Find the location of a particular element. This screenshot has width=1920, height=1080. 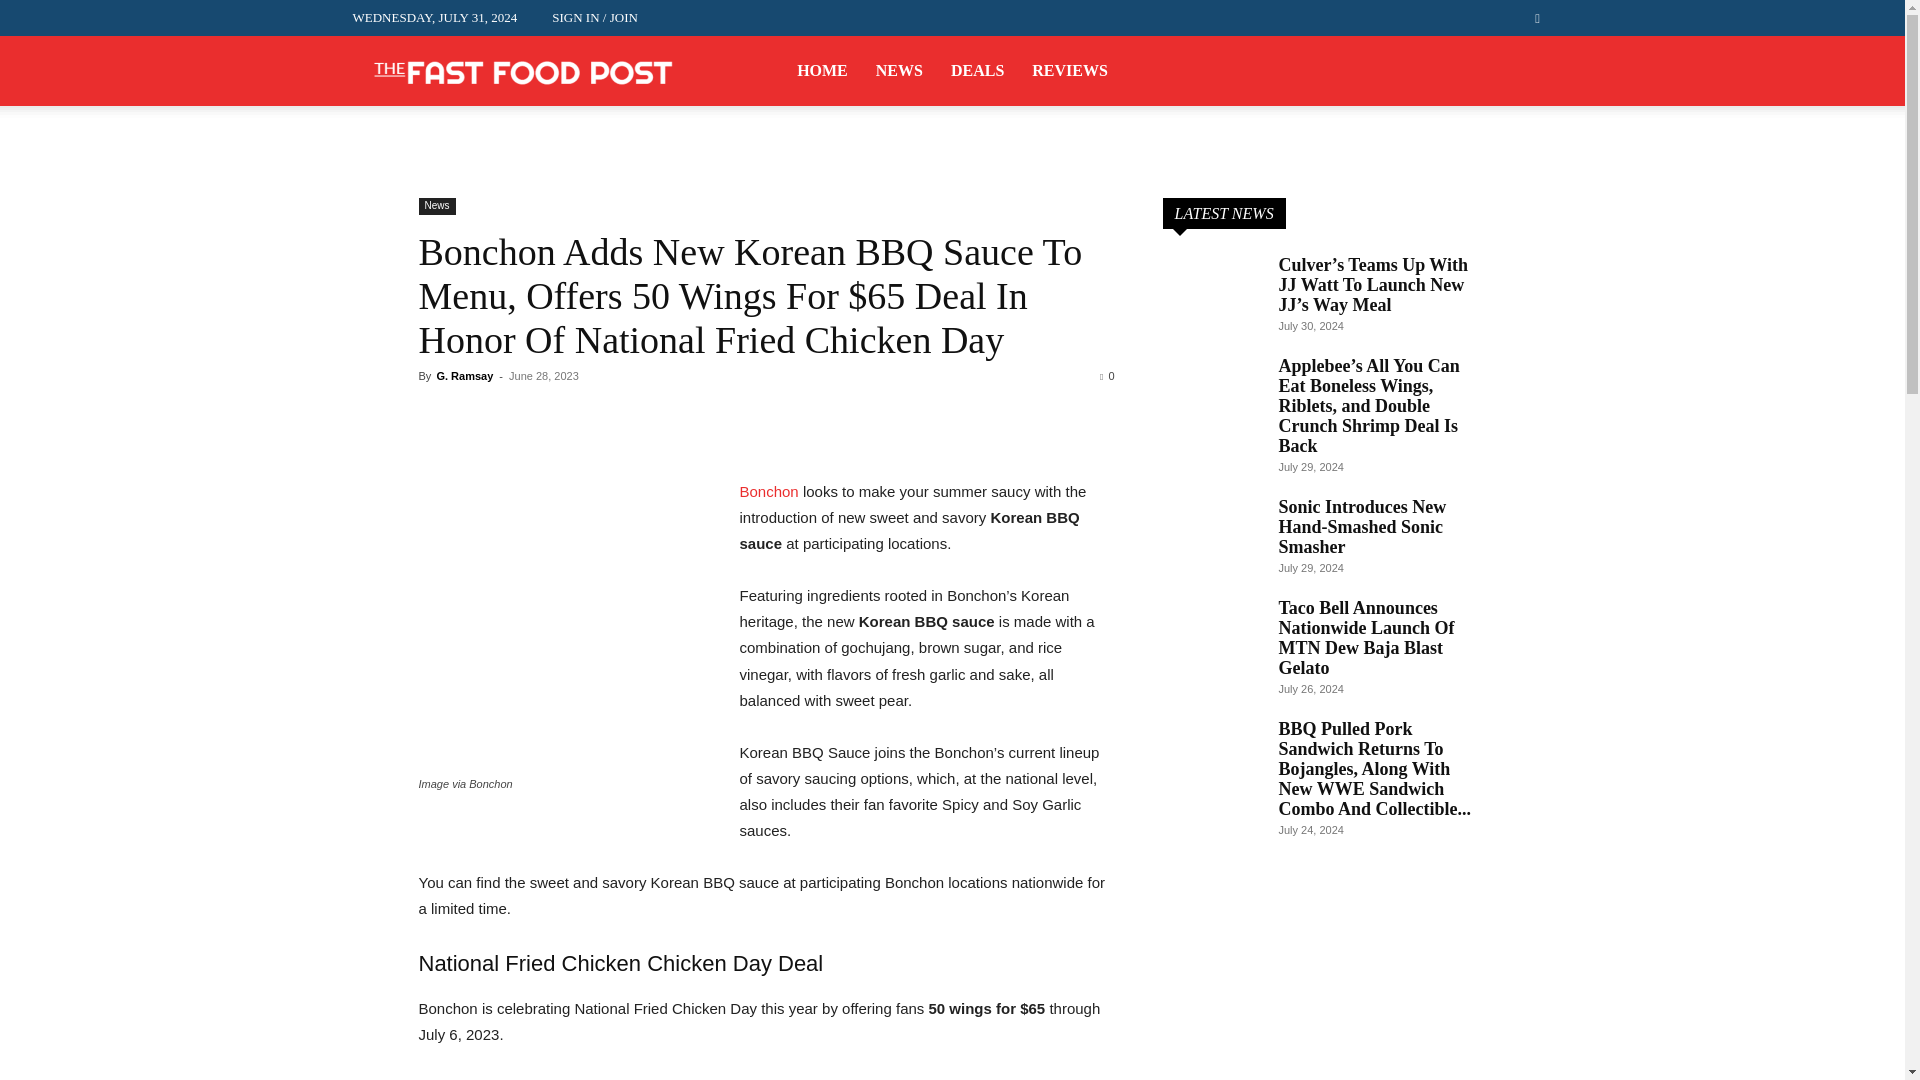

0 is located at coordinates (1106, 376).